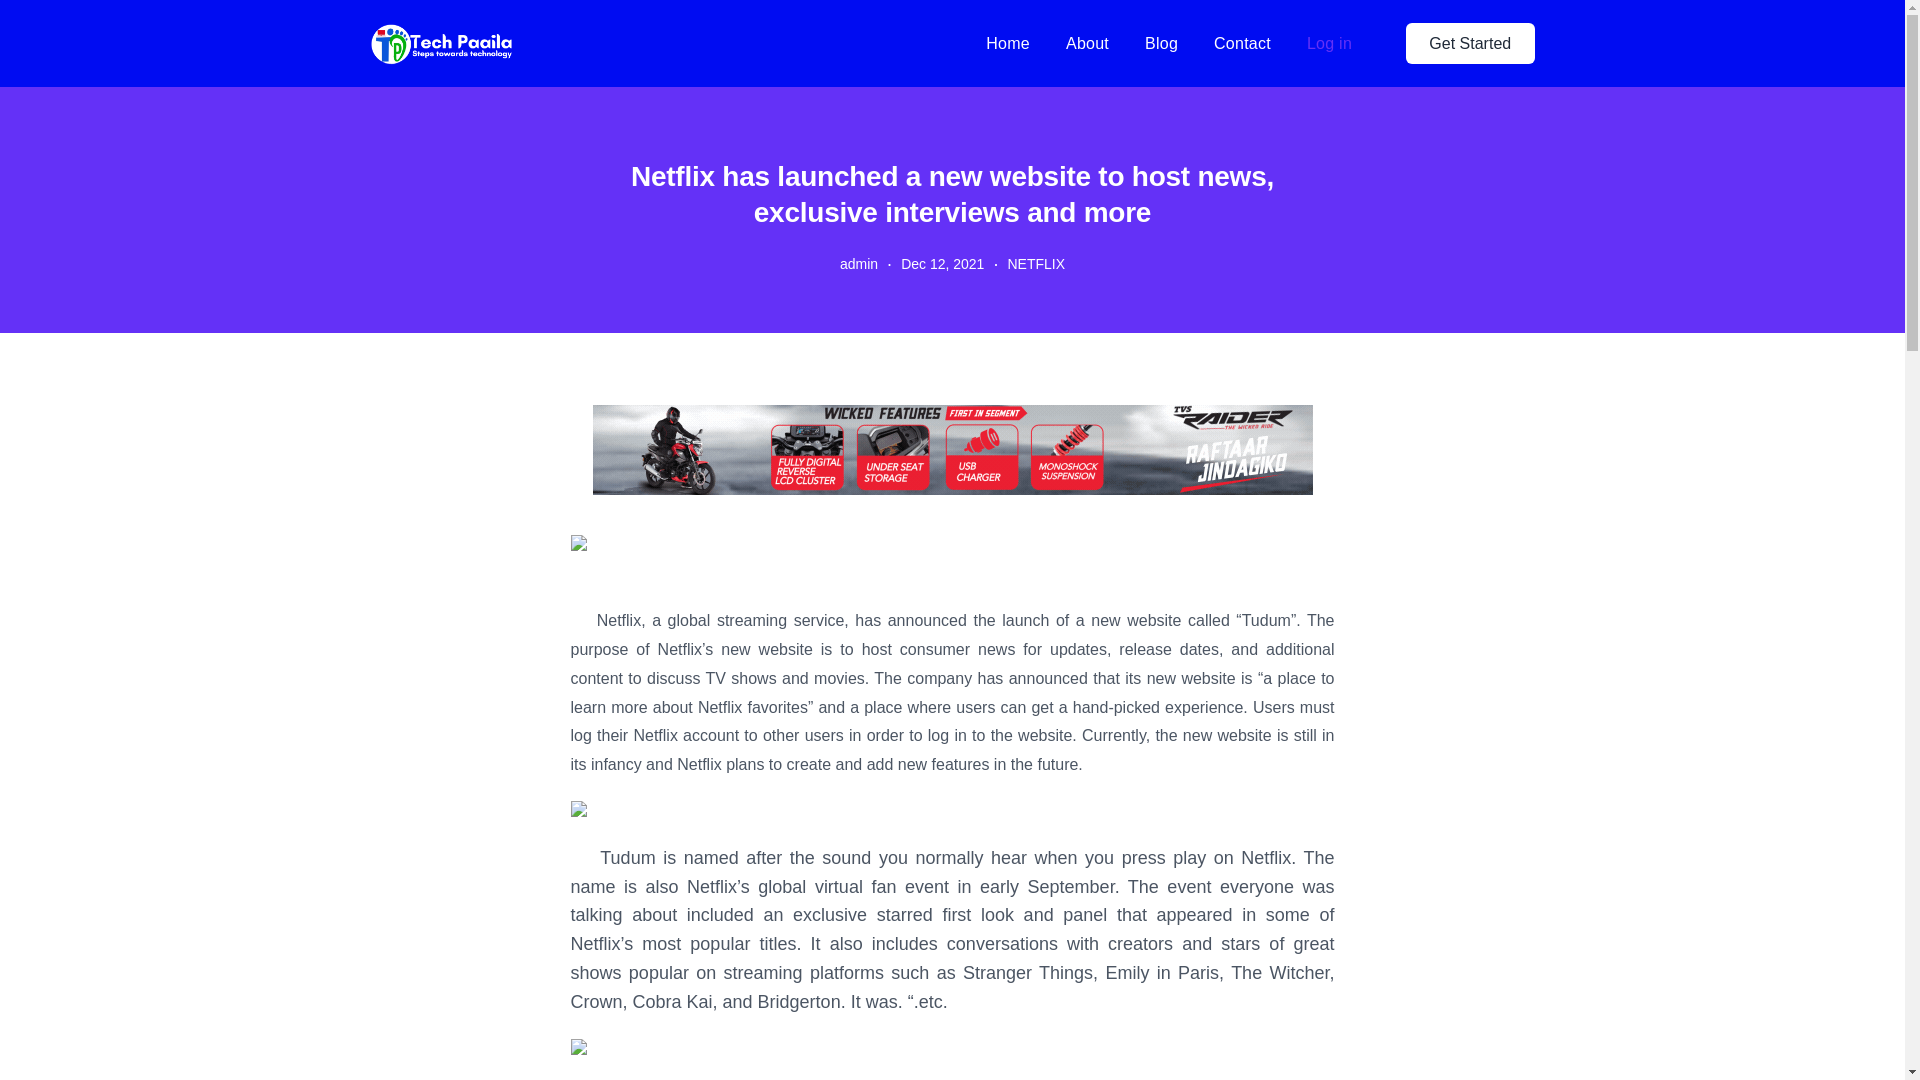 Image resolution: width=1920 pixels, height=1080 pixels. I want to click on Log in, so click(1329, 42).